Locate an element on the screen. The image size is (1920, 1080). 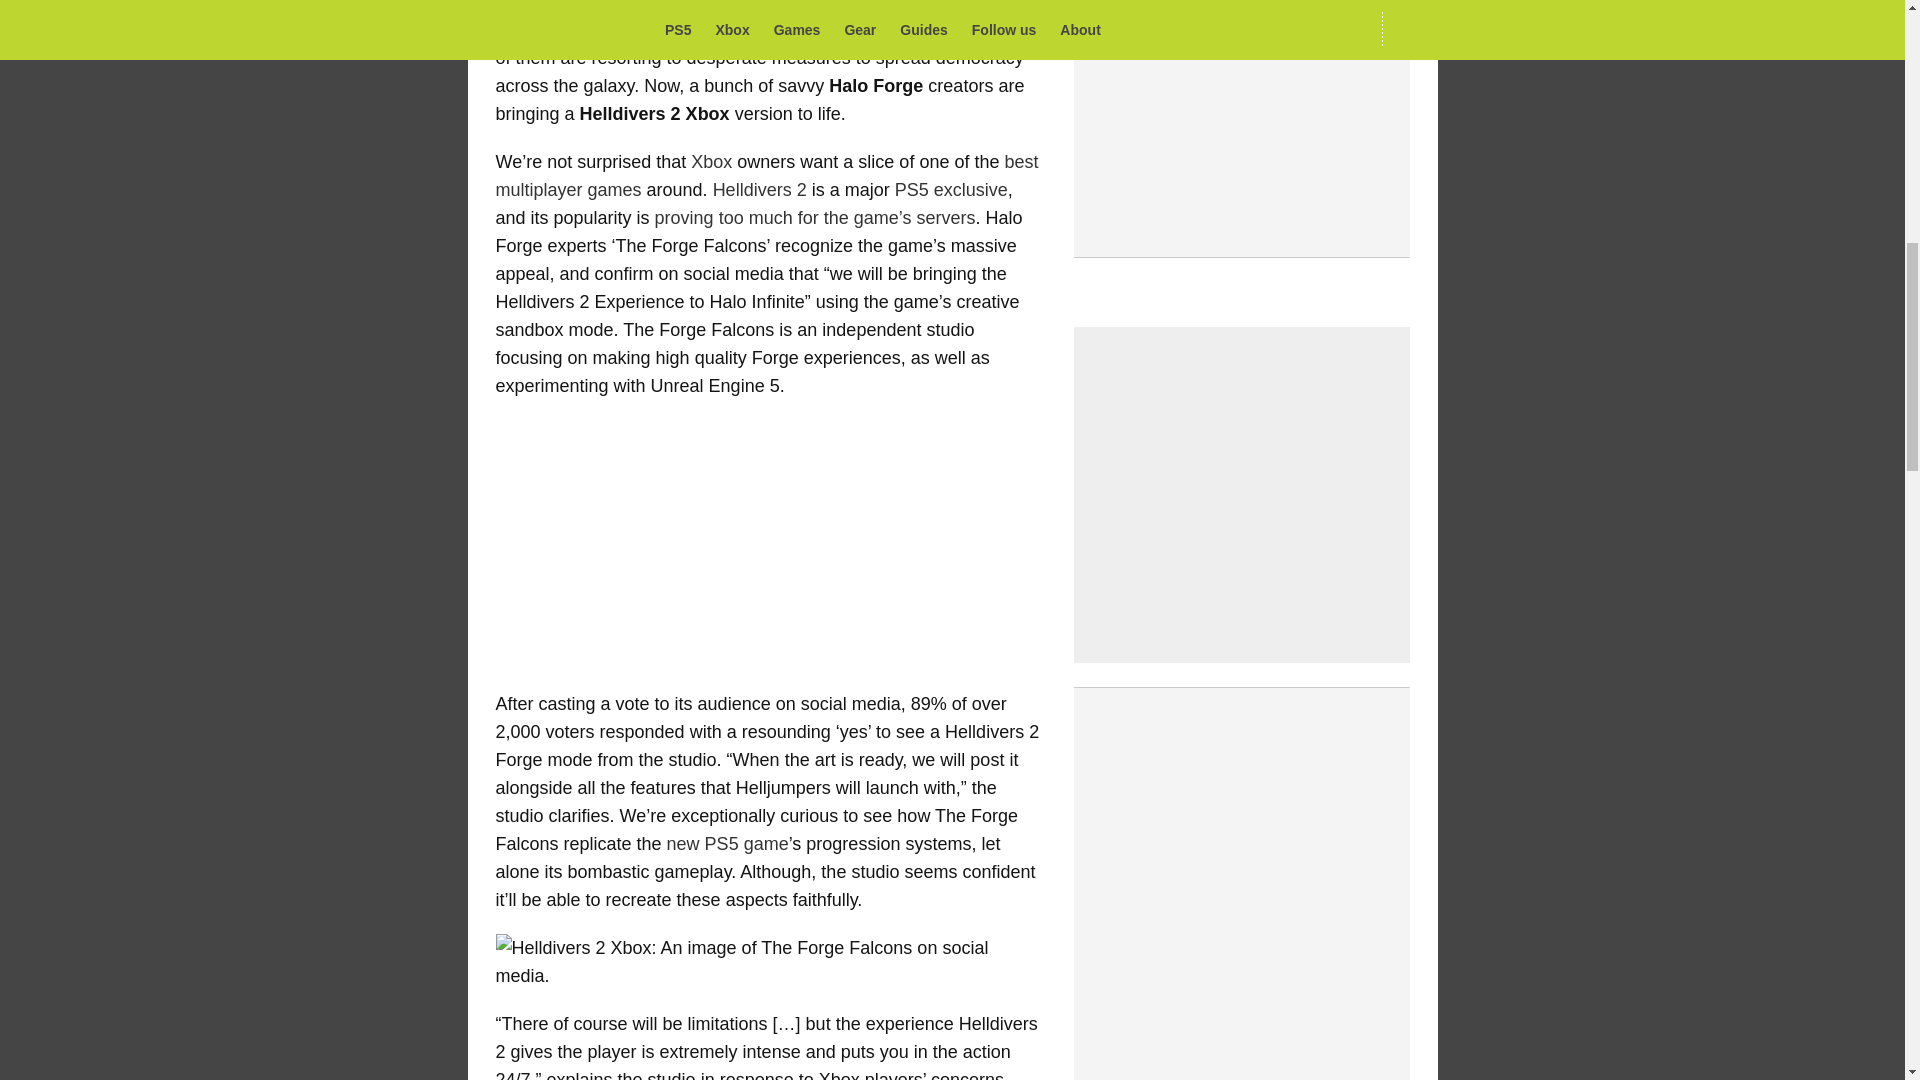
helldivers-2-xbox-halo-forge is located at coordinates (770, 962).